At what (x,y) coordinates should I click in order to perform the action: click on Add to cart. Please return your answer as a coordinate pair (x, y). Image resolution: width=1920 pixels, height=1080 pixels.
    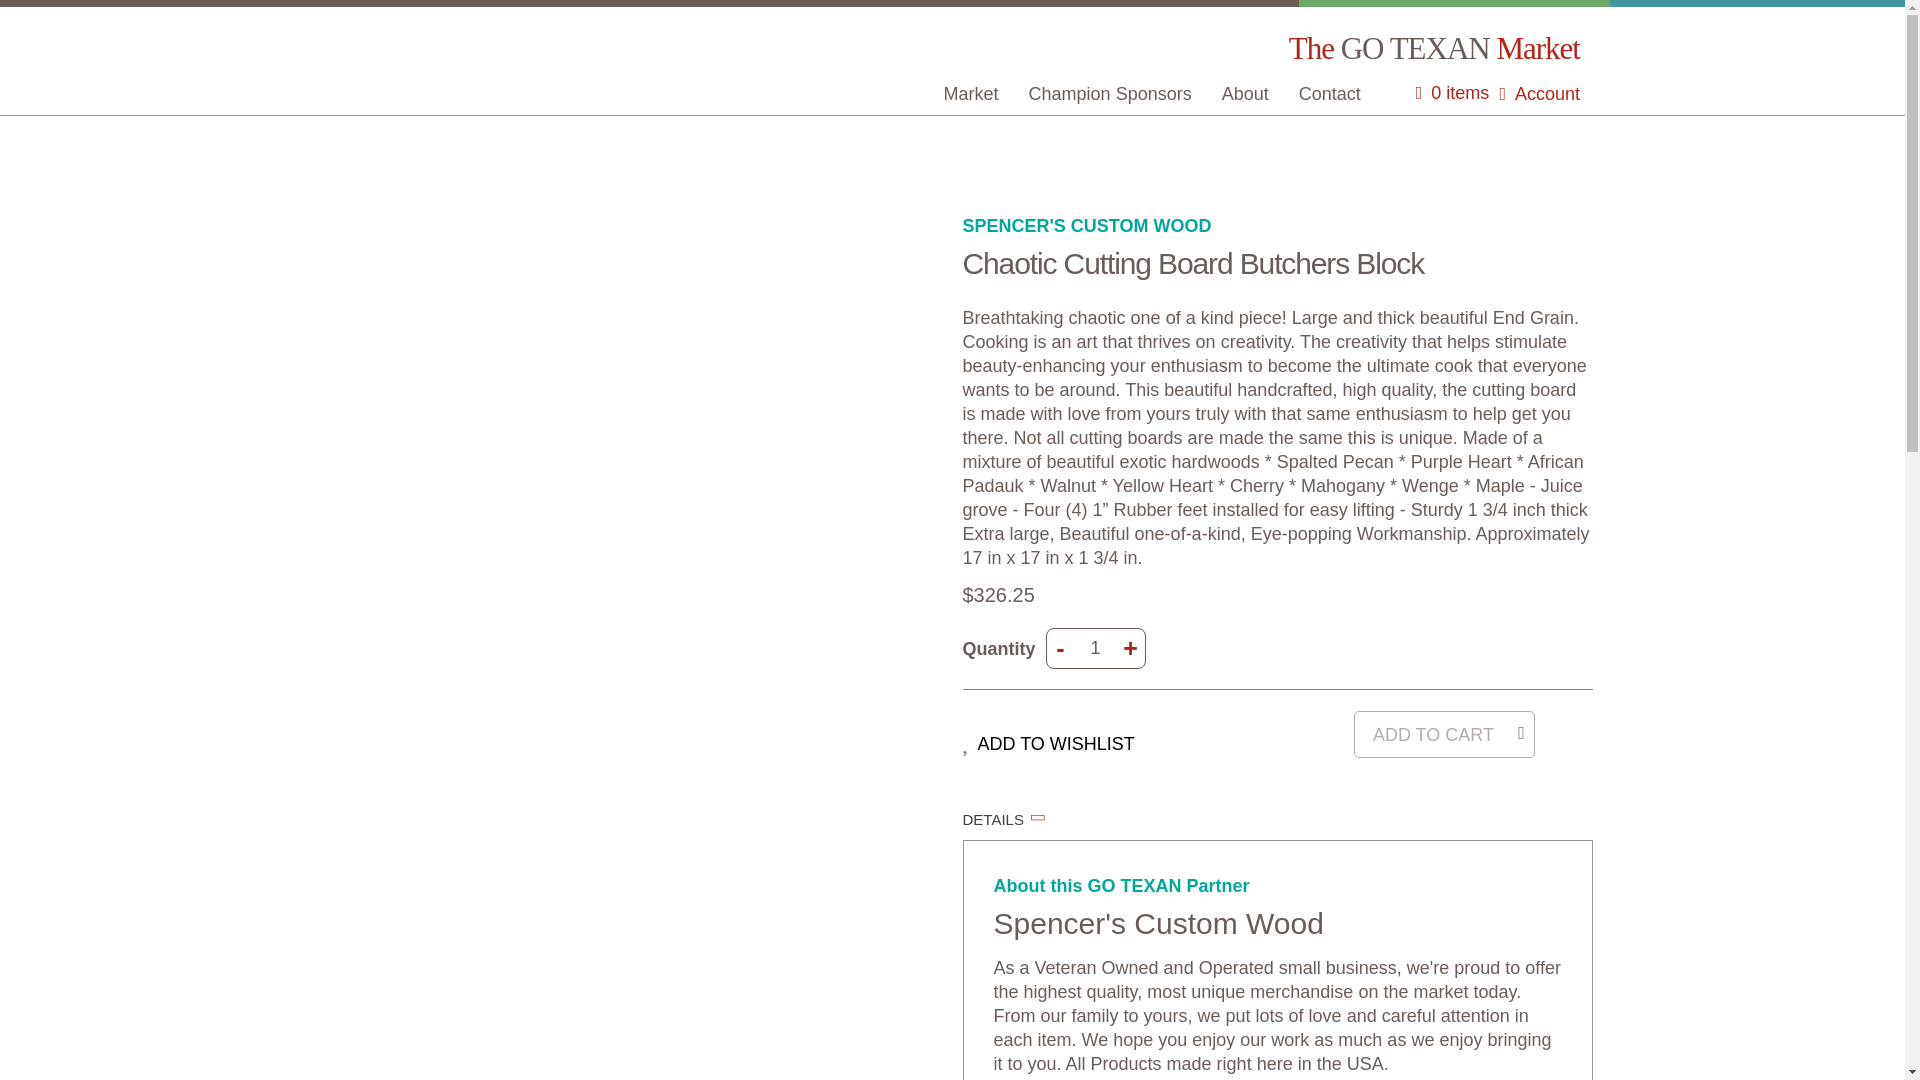
    Looking at the image, I should click on (1444, 734).